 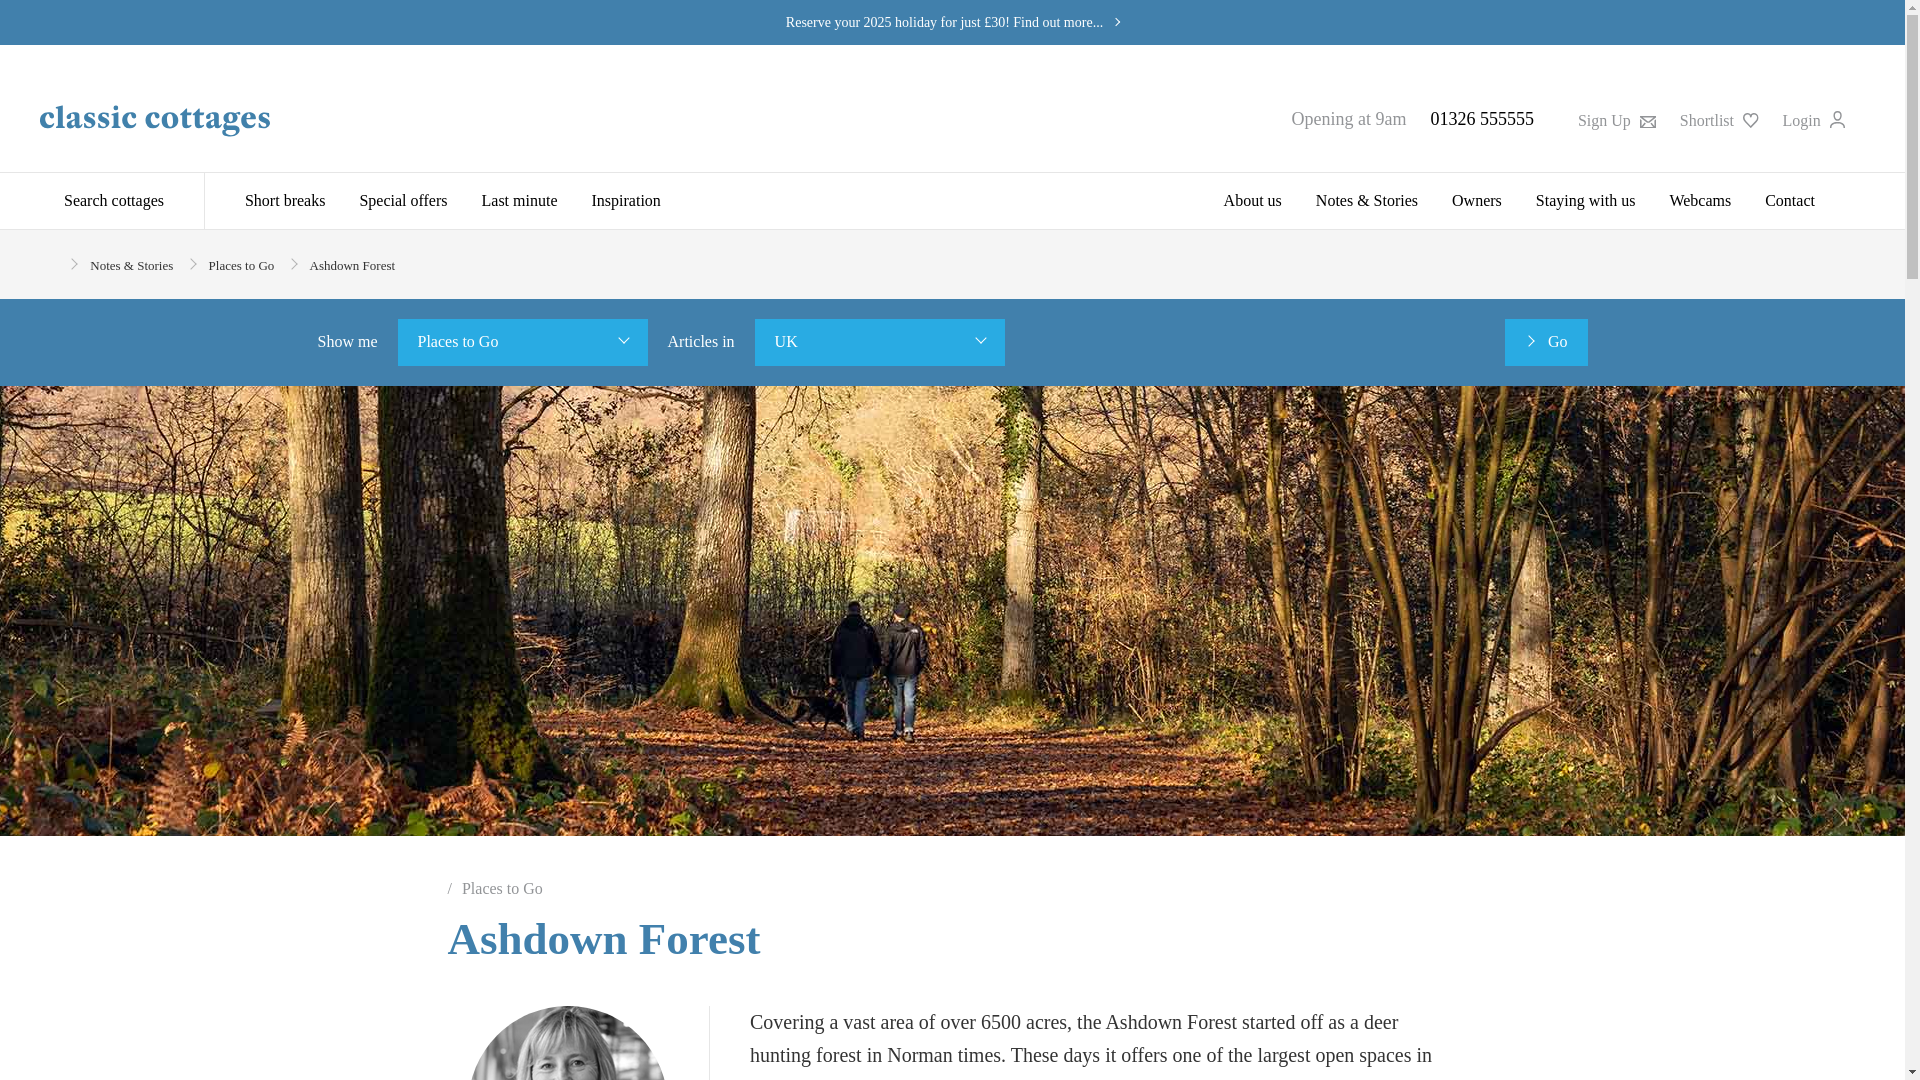 I want to click on Places to Go, so click(x=242, y=266).